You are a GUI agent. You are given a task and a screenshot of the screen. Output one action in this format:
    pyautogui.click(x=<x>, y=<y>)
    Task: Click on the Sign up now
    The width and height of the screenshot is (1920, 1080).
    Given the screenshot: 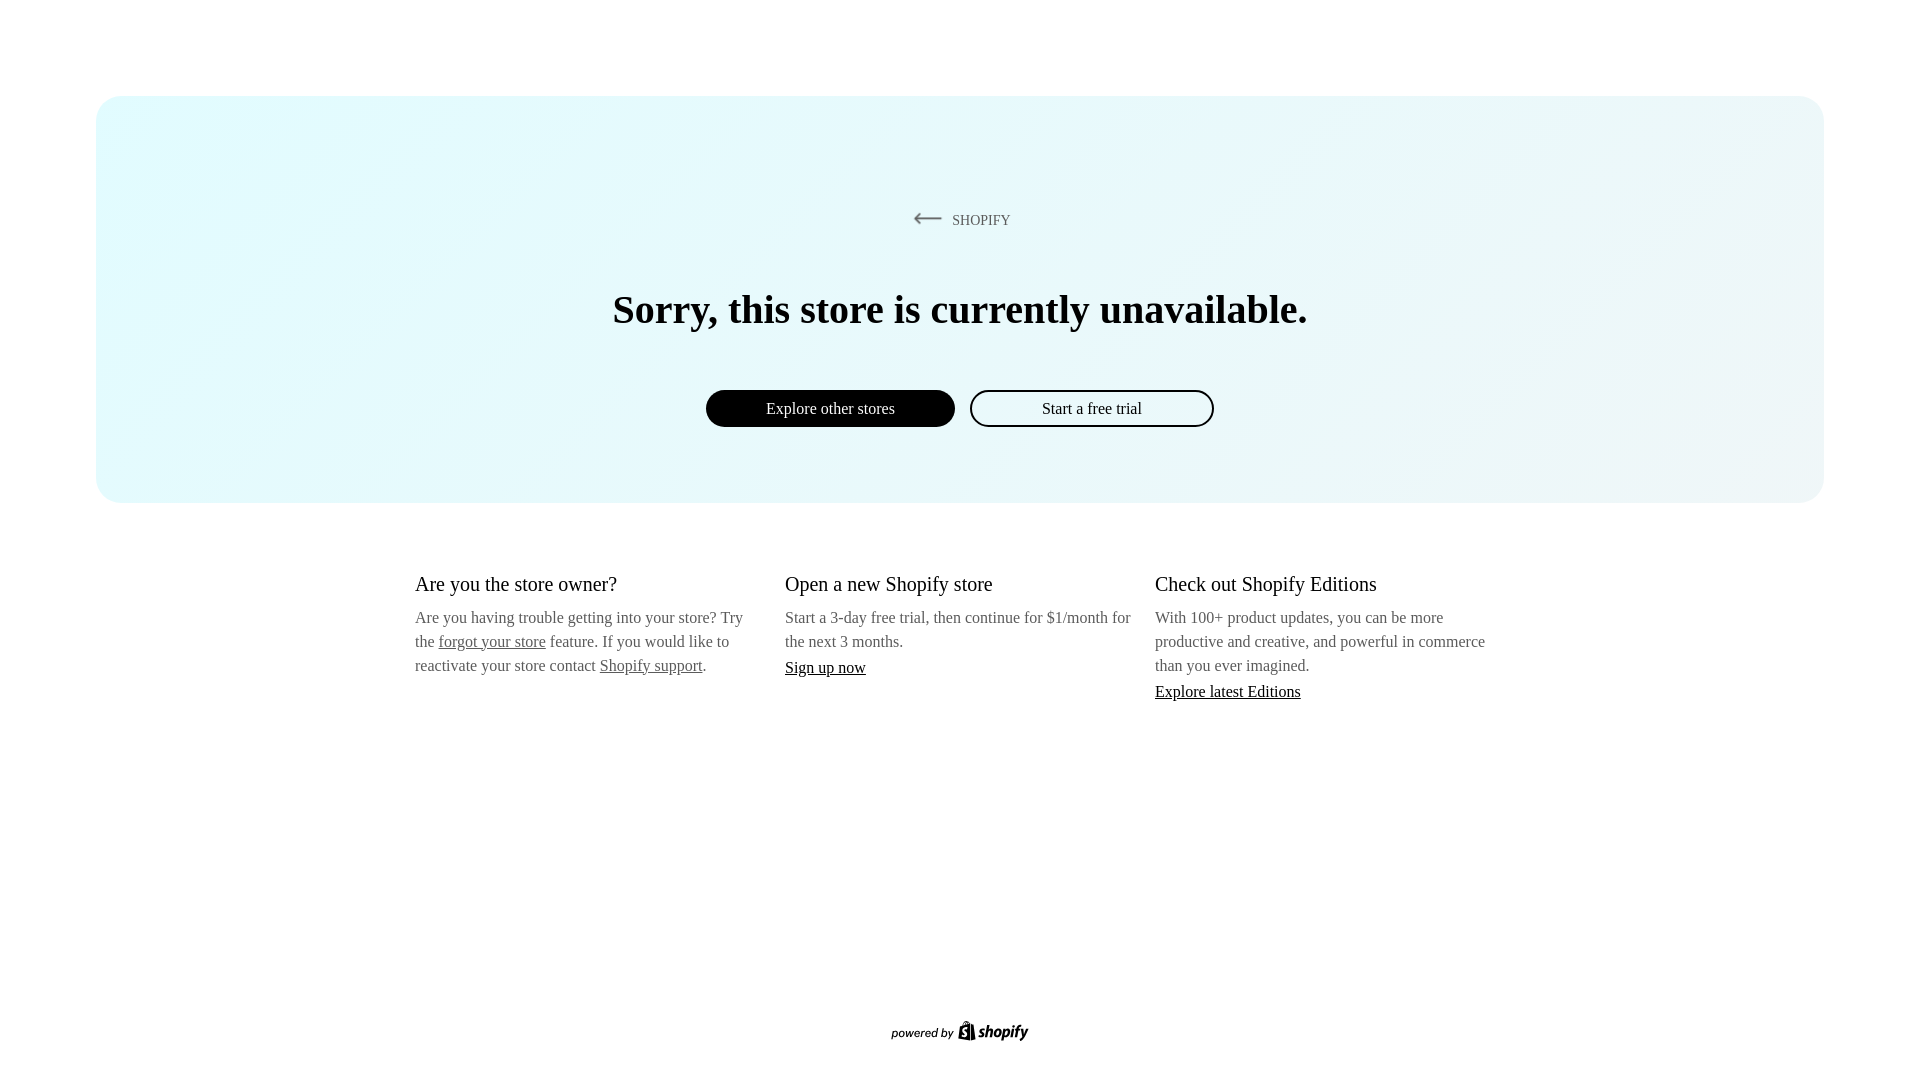 What is the action you would take?
    pyautogui.click(x=825, y=667)
    